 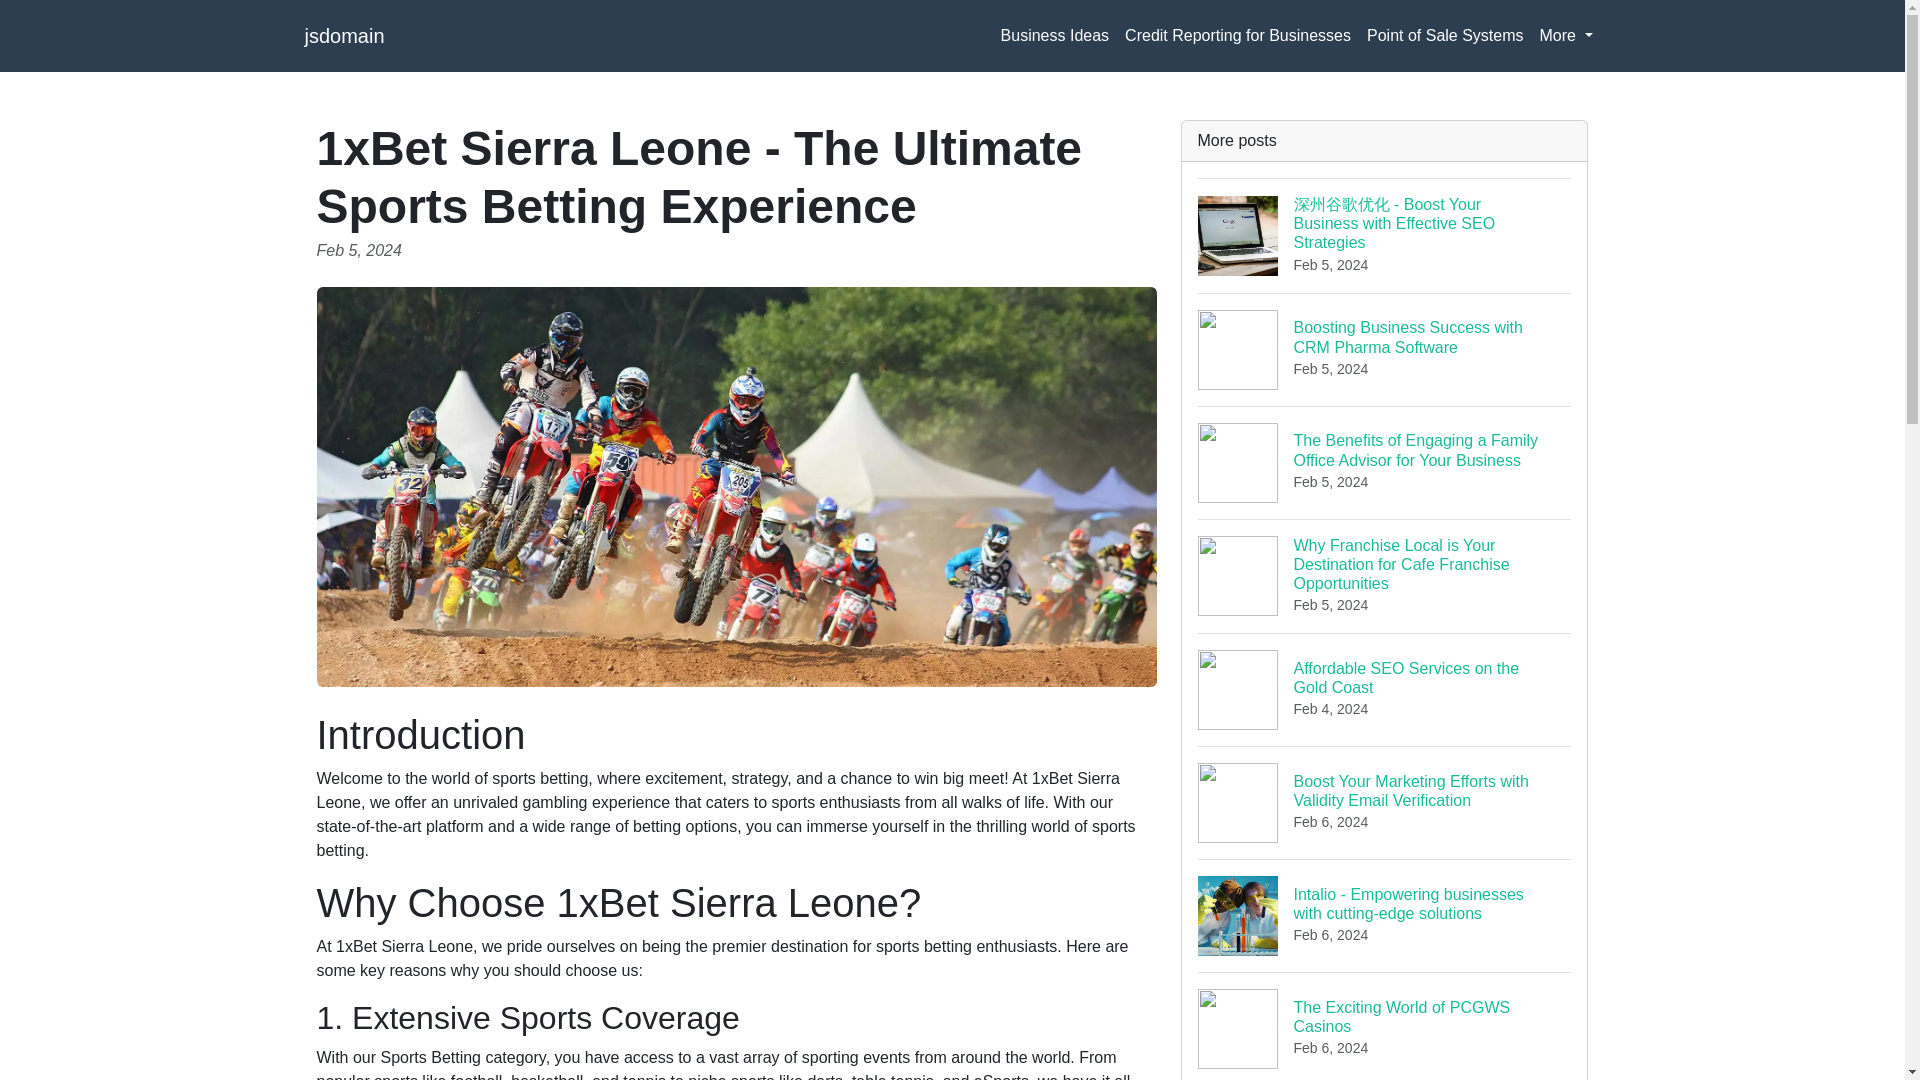 What do you see at coordinates (1054, 36) in the screenshot?
I see `jsdomain` at bounding box center [1054, 36].